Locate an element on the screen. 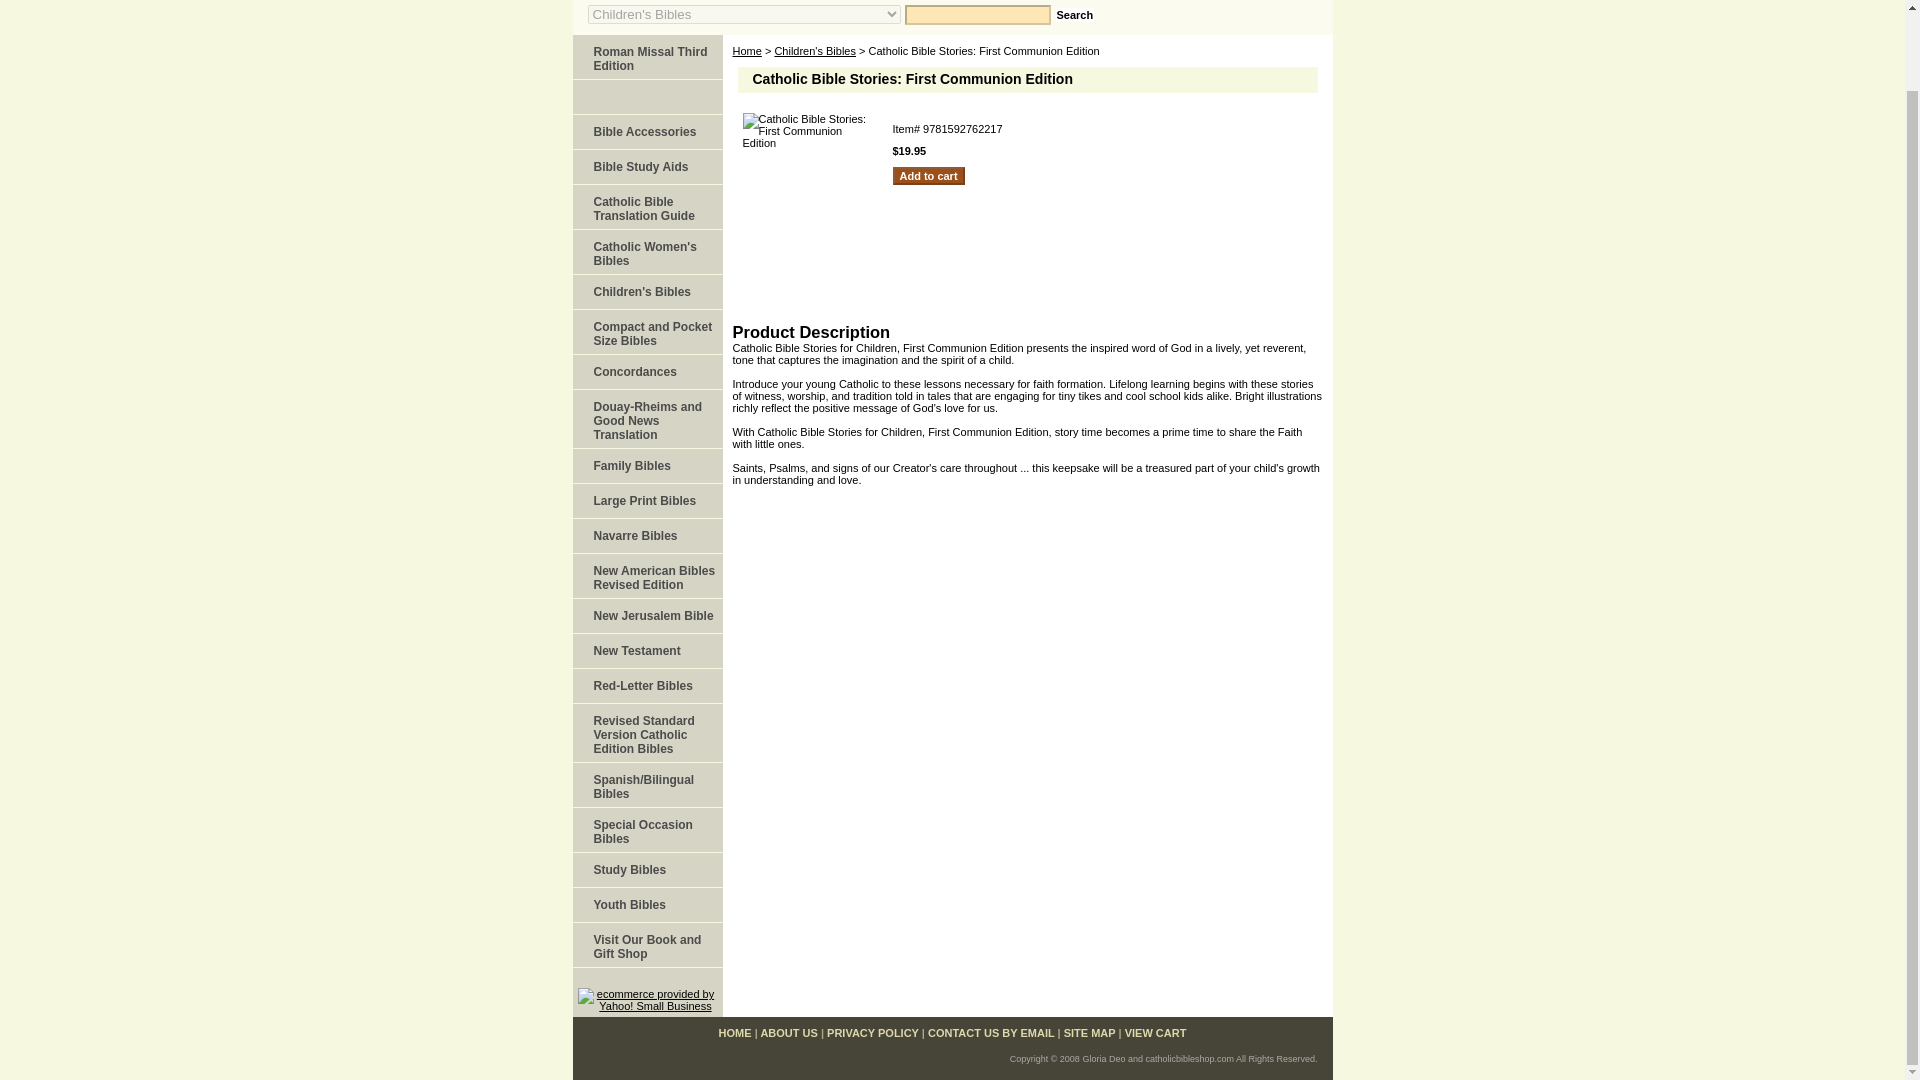  Search is located at coordinates (1075, 14).